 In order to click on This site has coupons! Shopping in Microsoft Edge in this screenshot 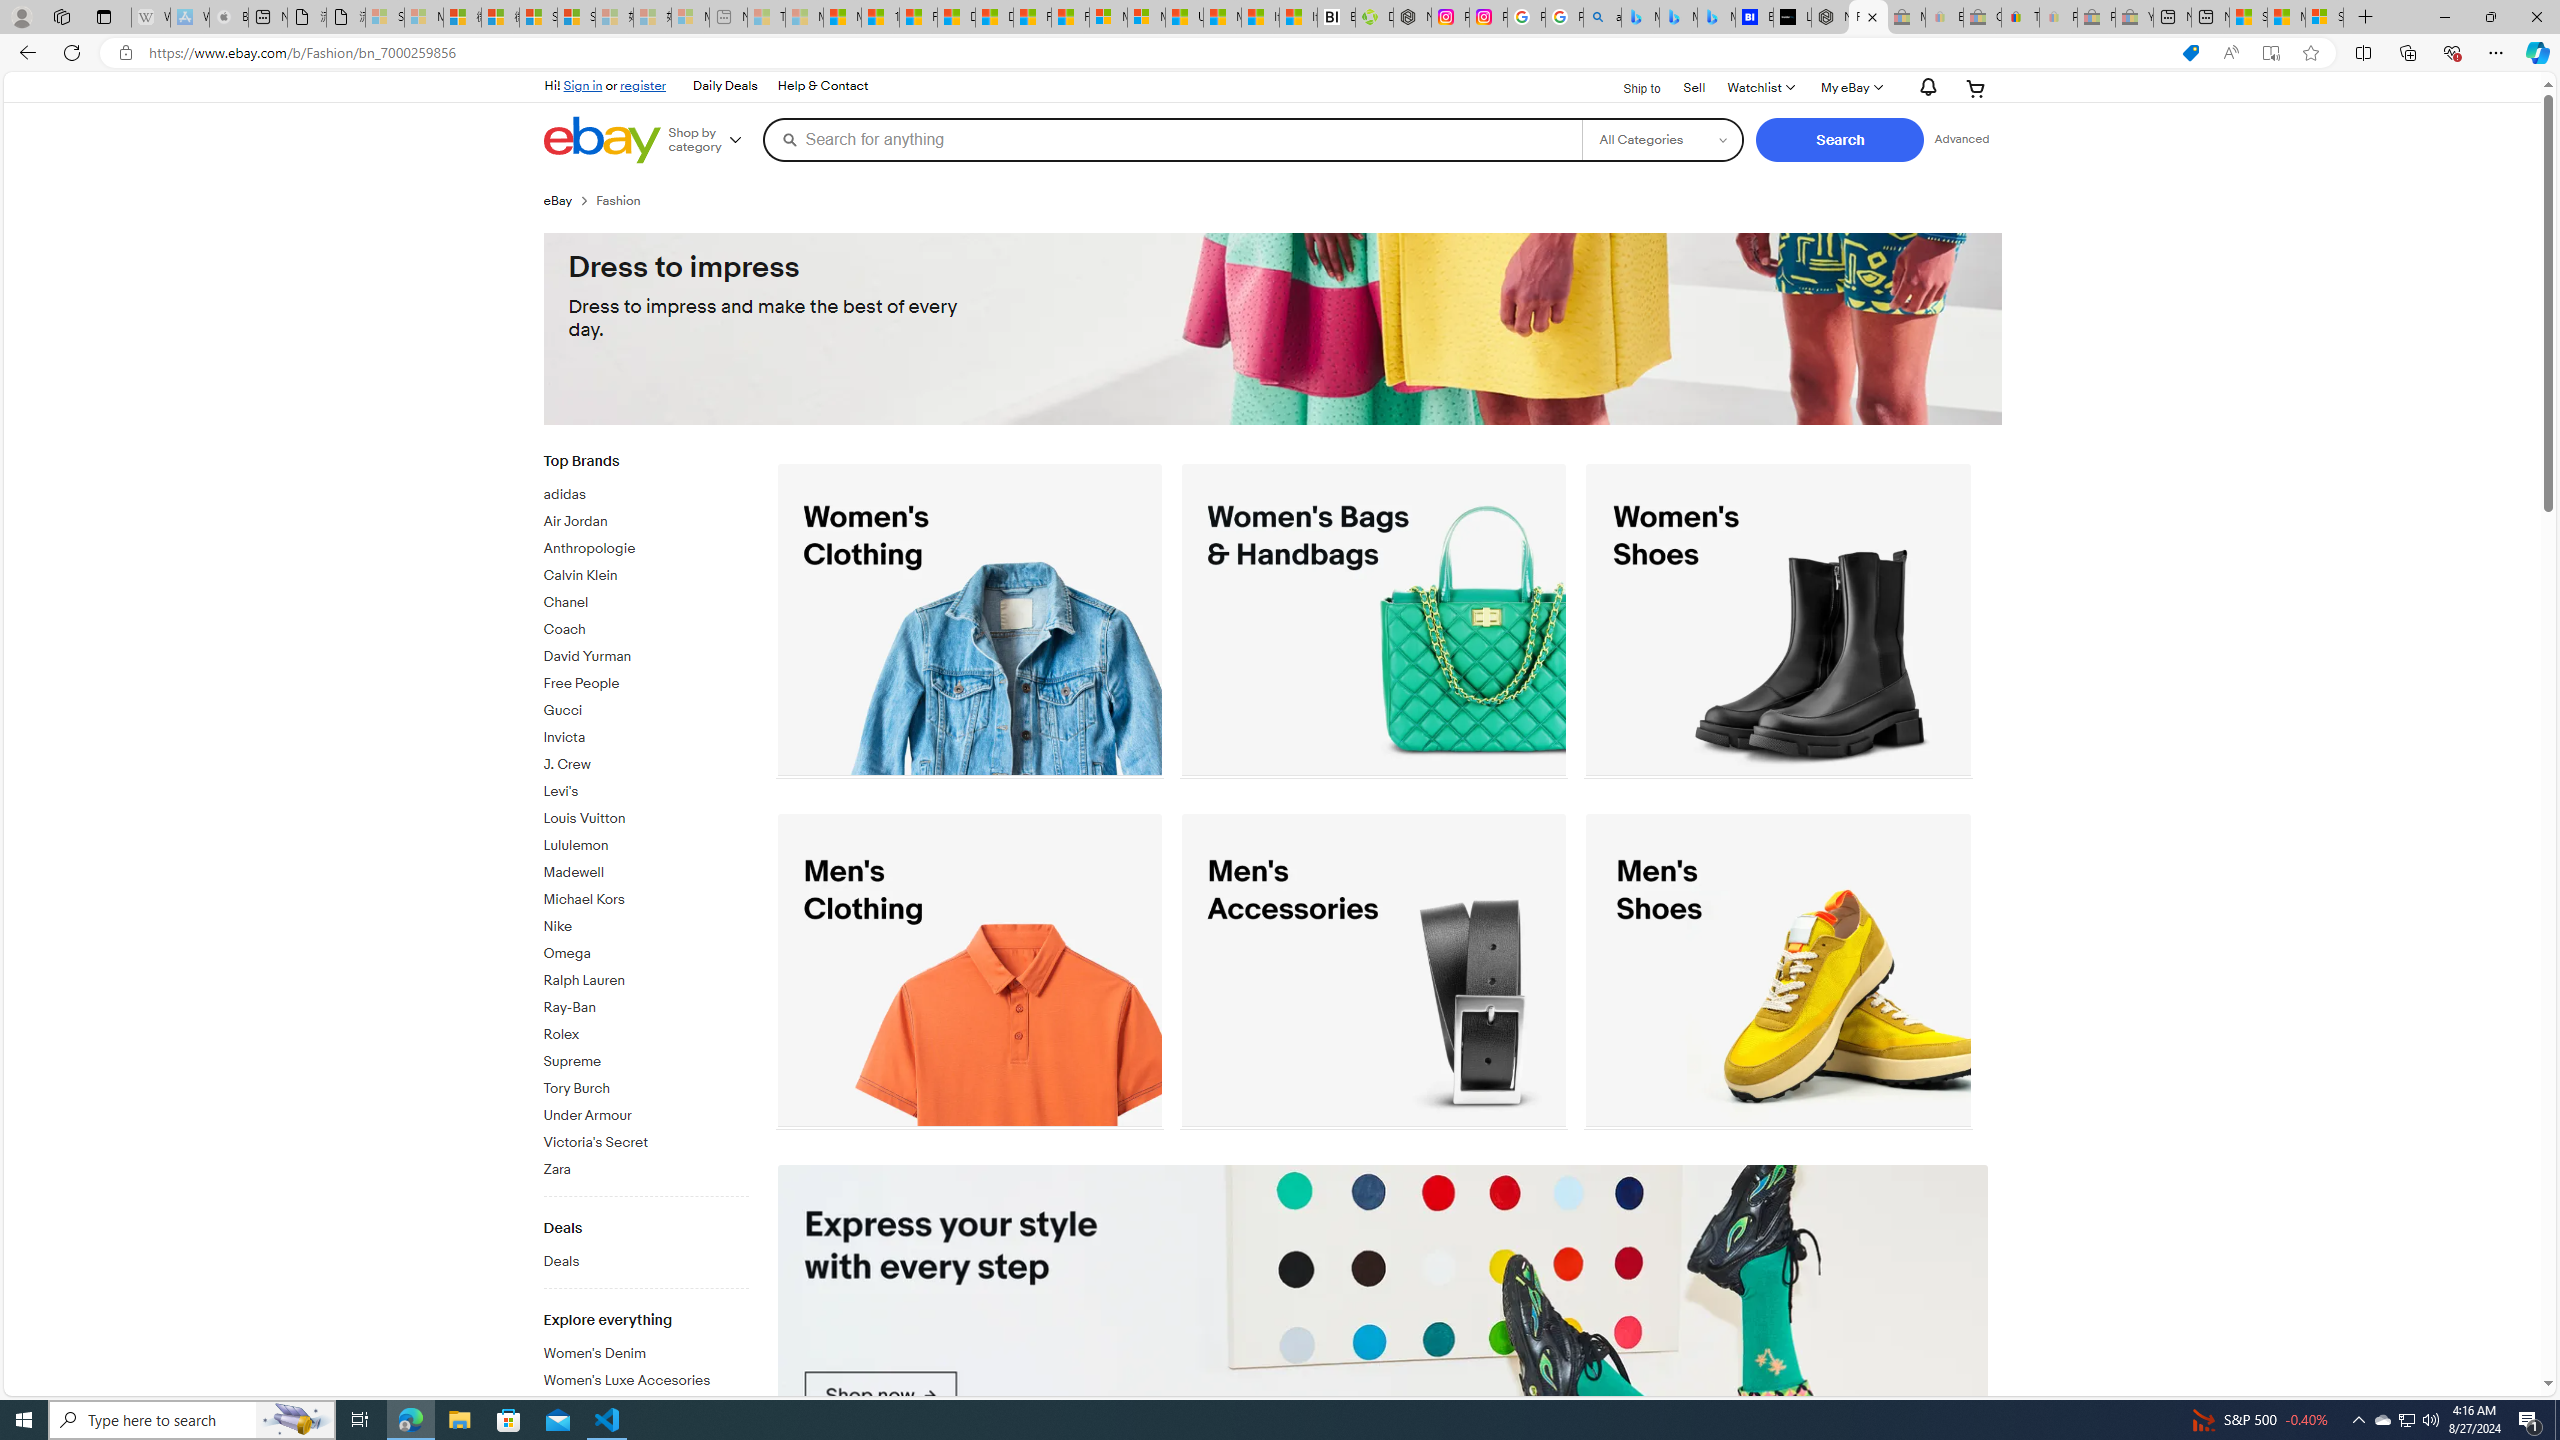, I will do `click(2190, 53)`.